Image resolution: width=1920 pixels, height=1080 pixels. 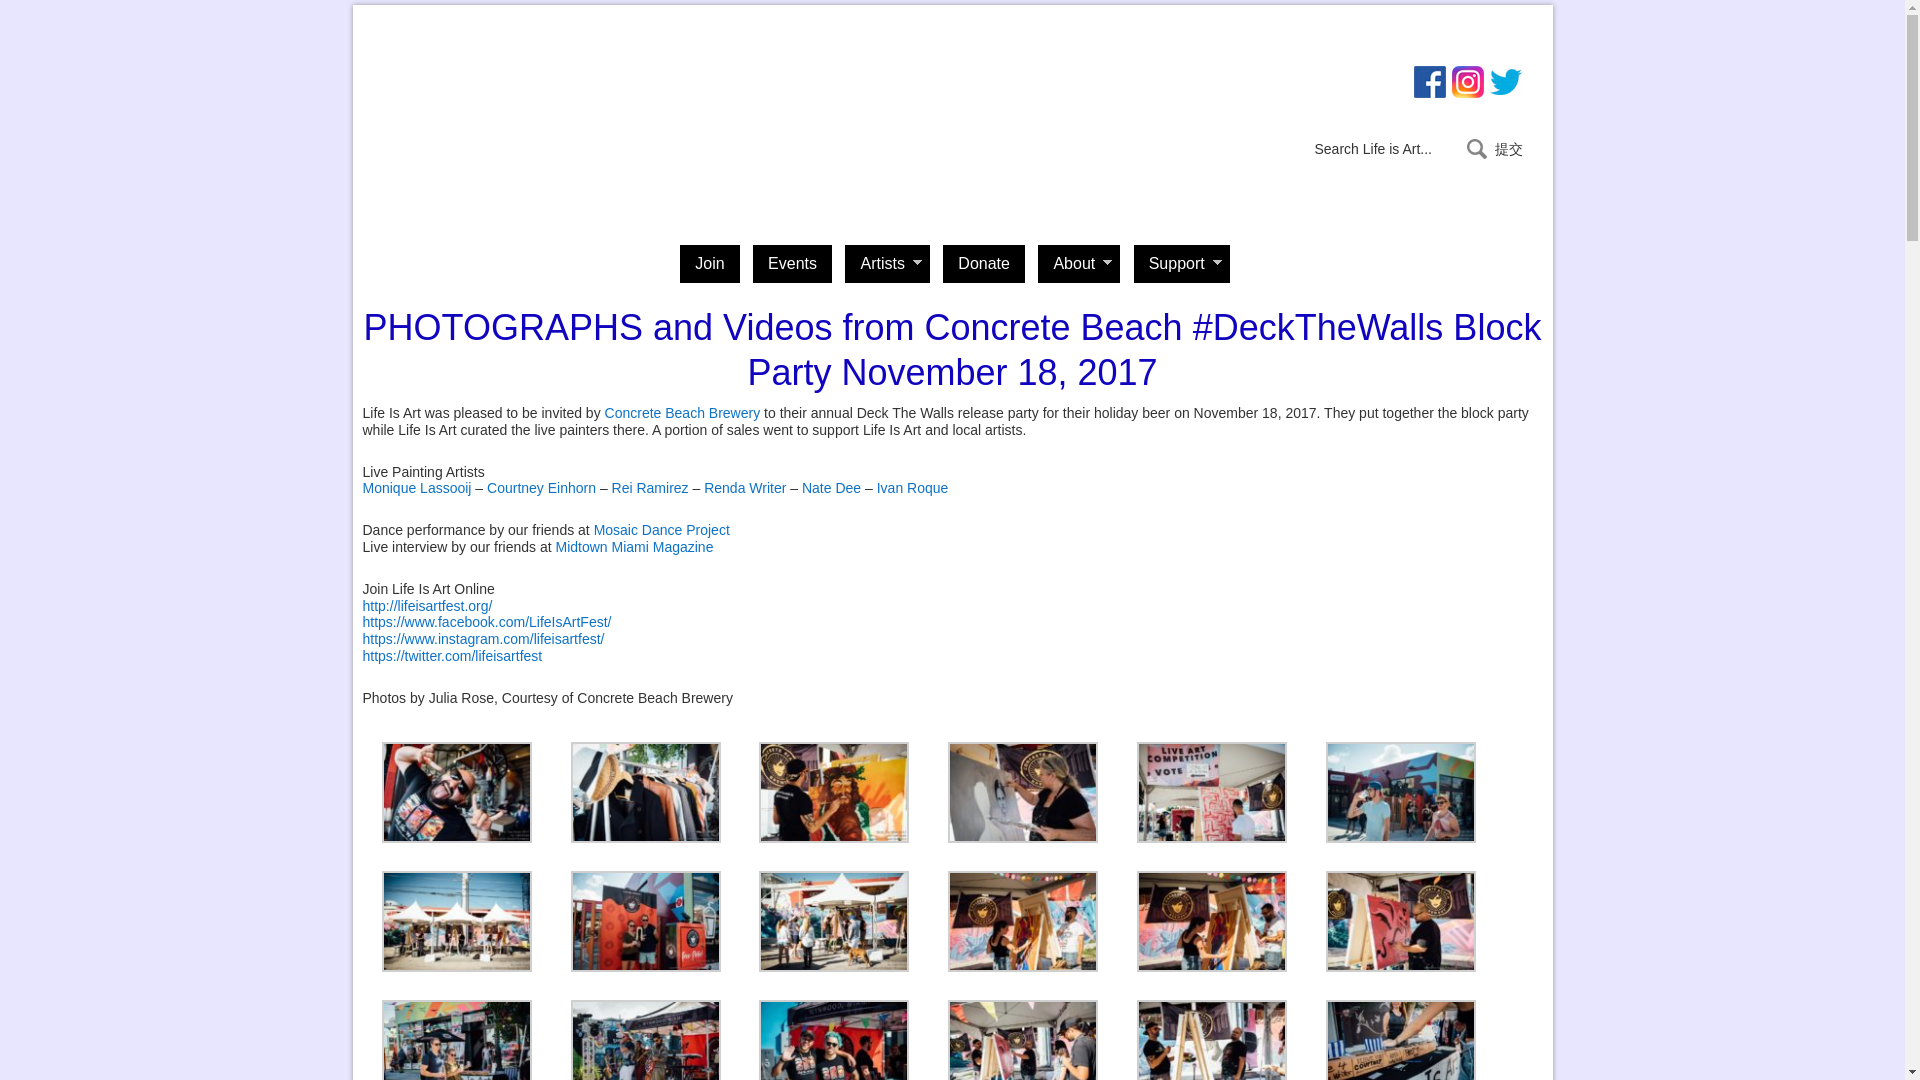 What do you see at coordinates (831, 487) in the screenshot?
I see `Nate Dee` at bounding box center [831, 487].